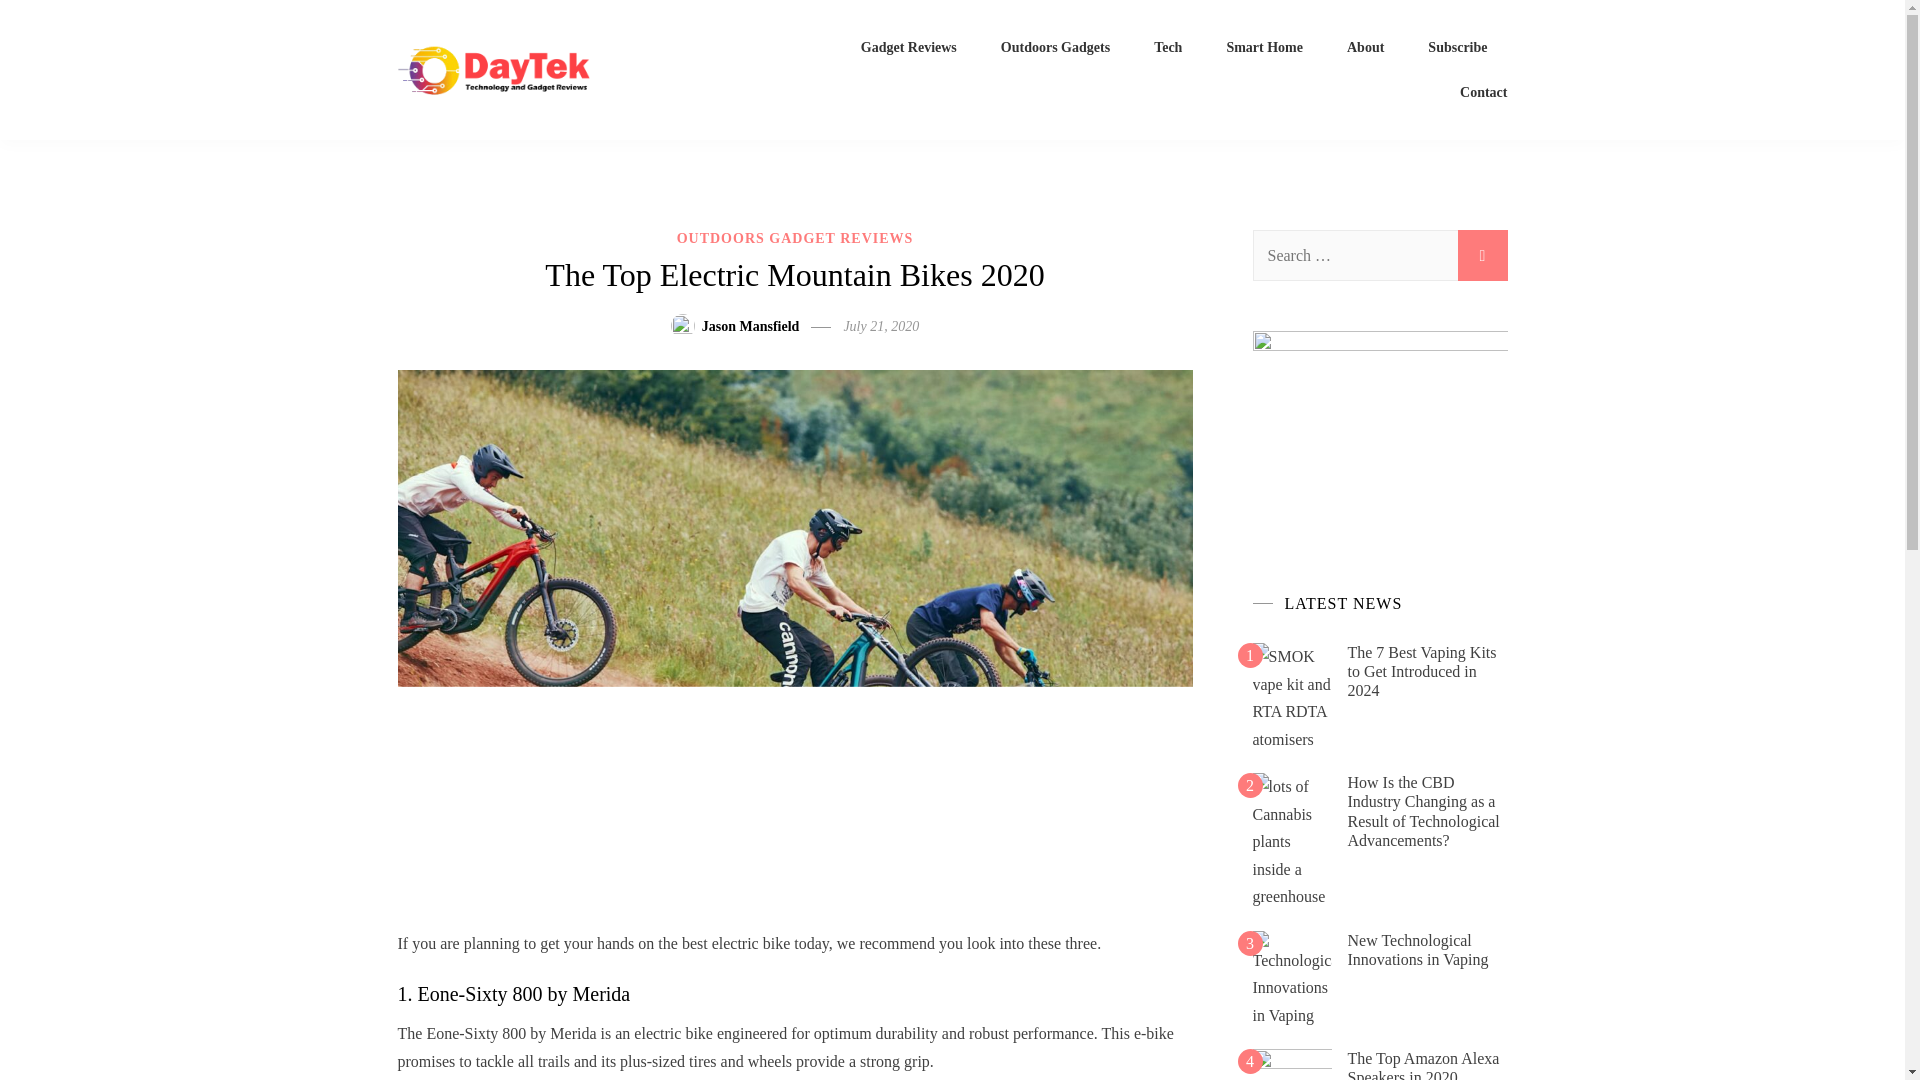 The image size is (1920, 1080). I want to click on July 21, 2020, so click(880, 326).